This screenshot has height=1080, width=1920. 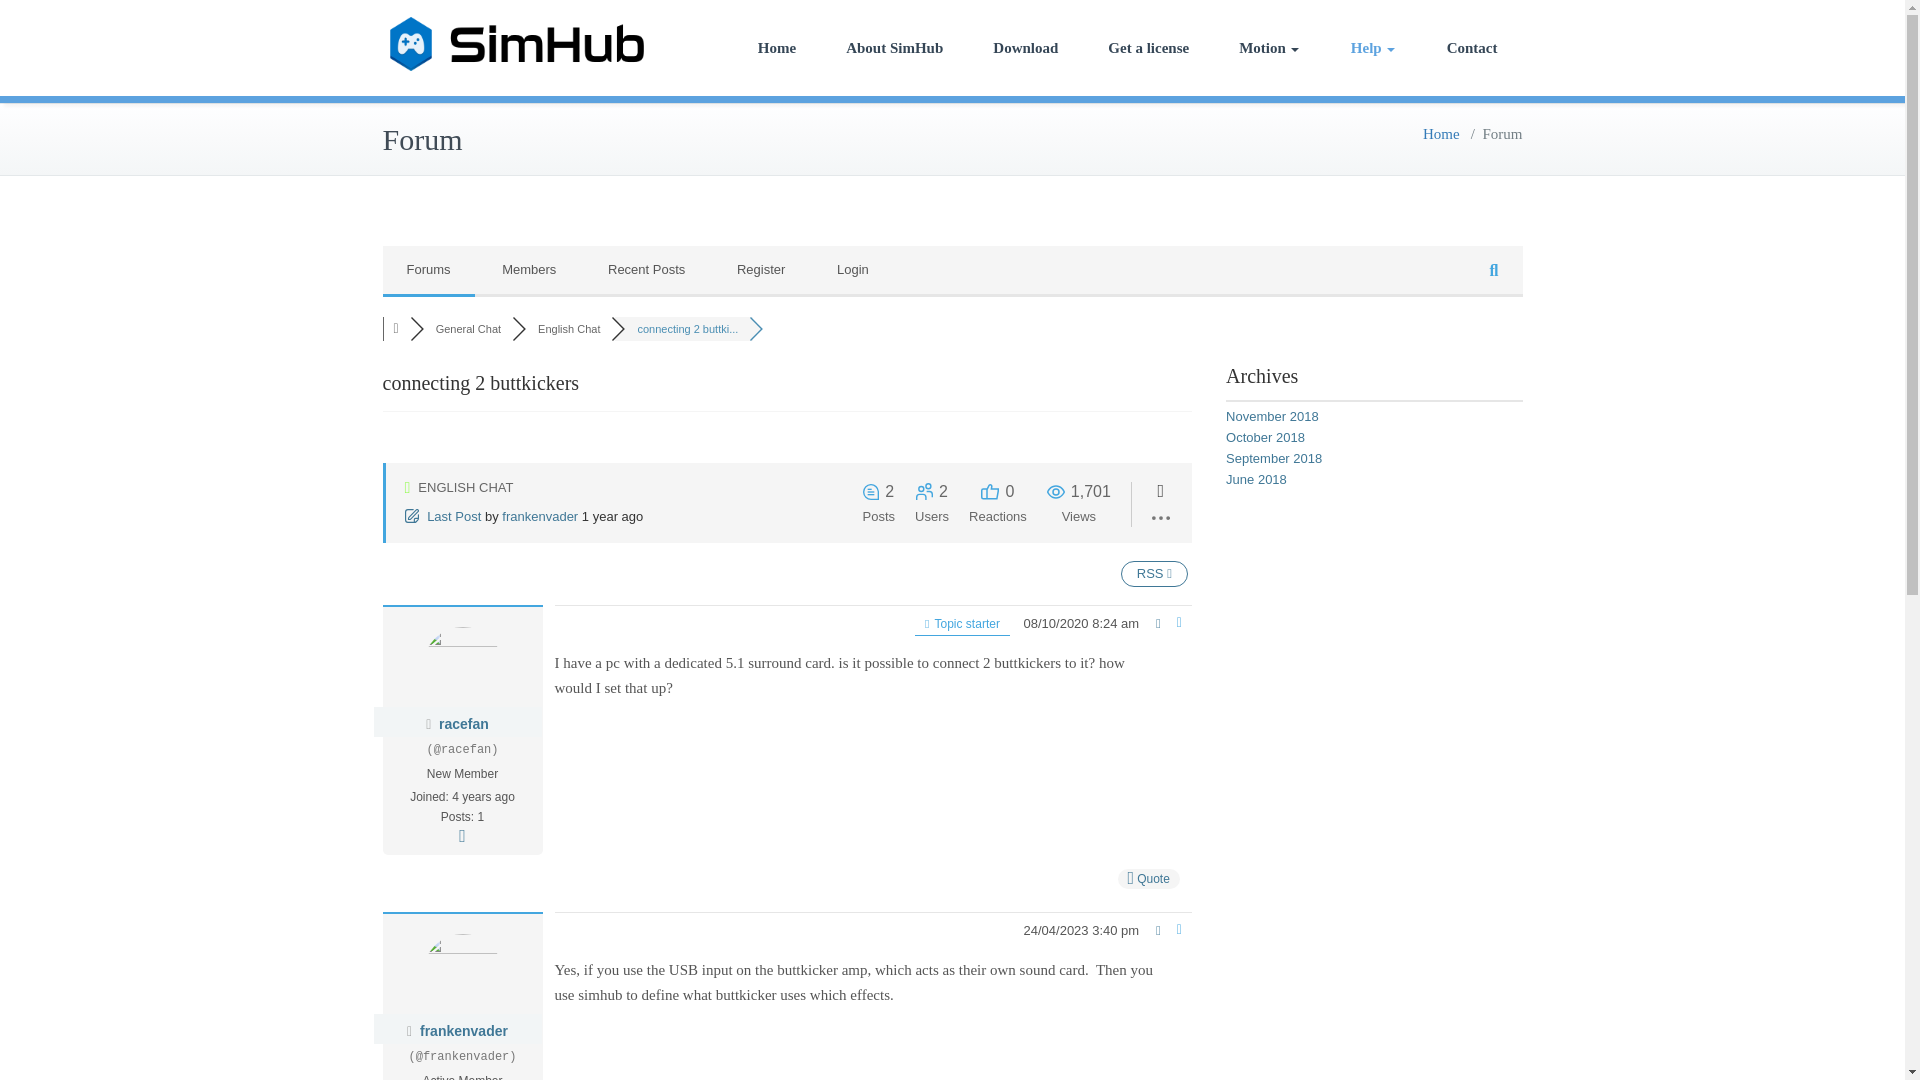 I want to click on Login, so click(x=852, y=270).